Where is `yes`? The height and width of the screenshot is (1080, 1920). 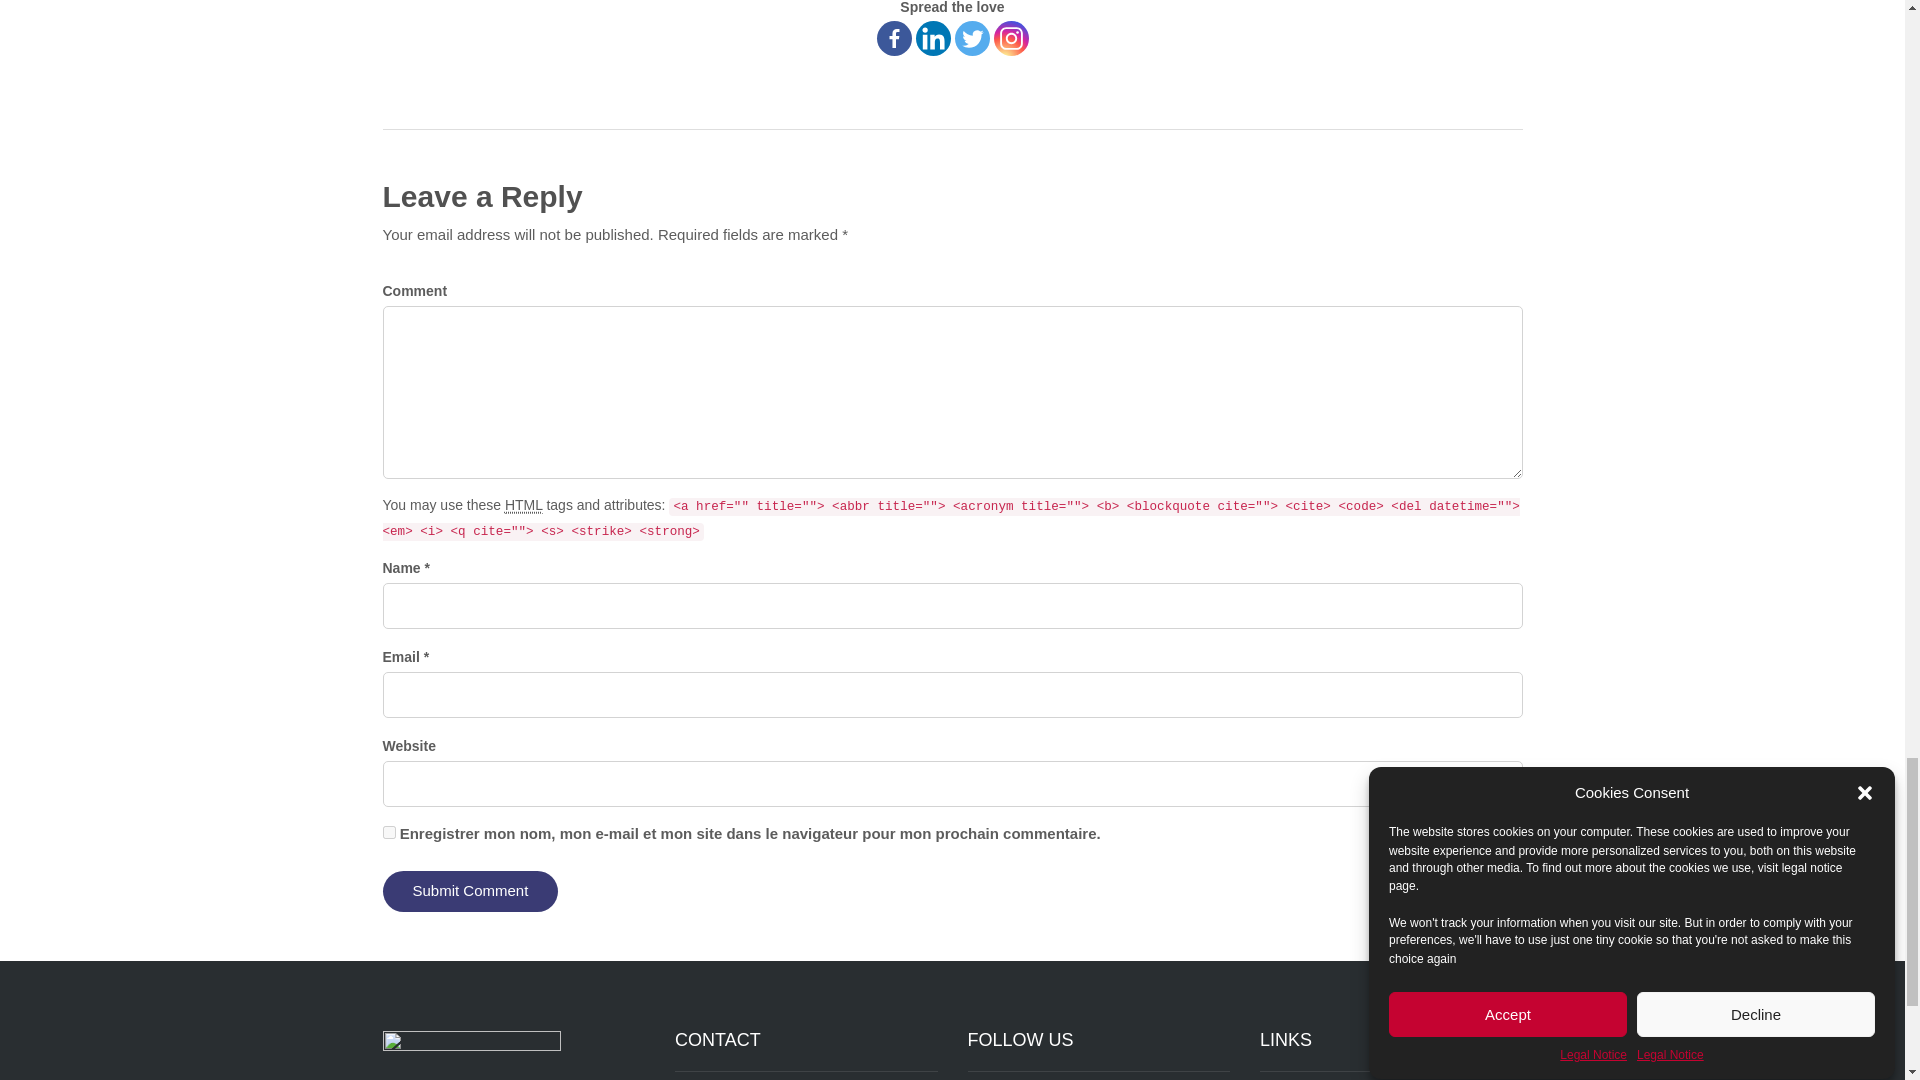 yes is located at coordinates (388, 832).